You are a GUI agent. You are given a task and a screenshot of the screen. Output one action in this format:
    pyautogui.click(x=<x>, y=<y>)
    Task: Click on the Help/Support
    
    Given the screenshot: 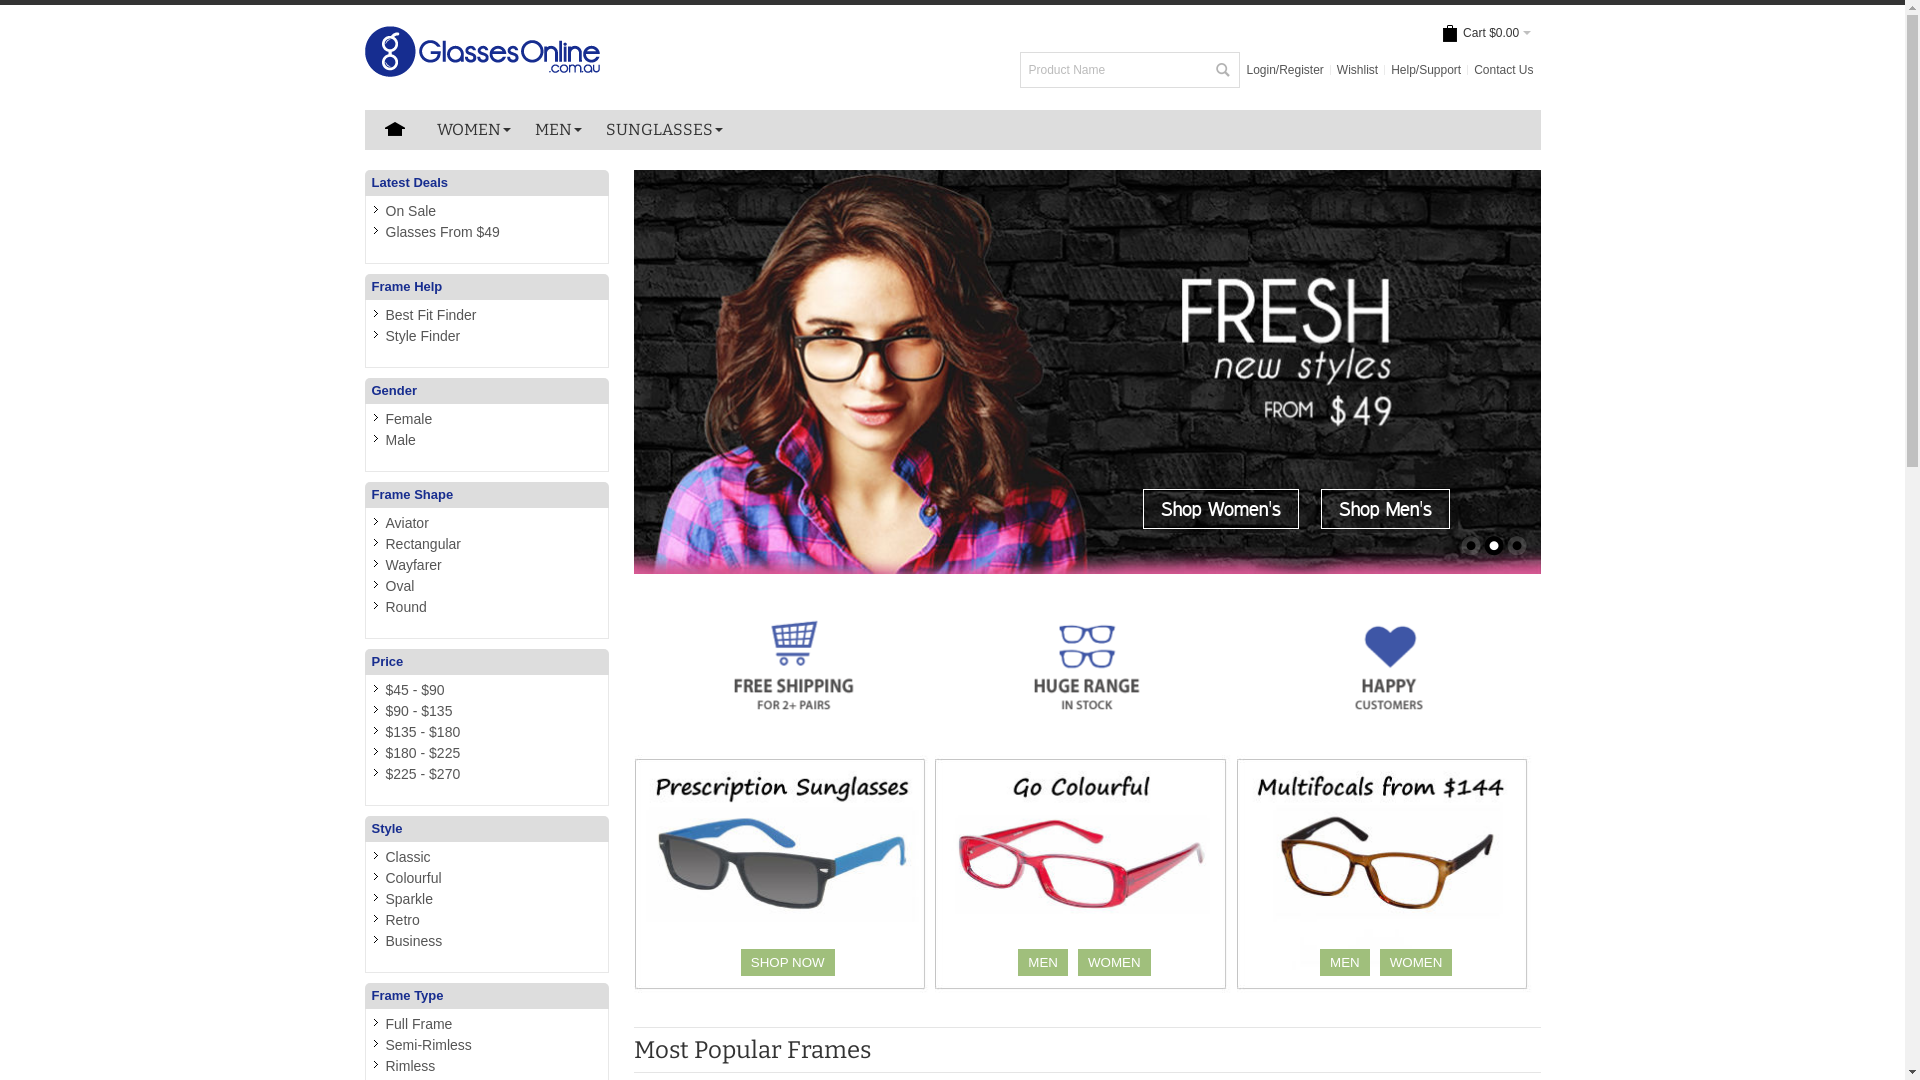 What is the action you would take?
    pyautogui.click(x=1426, y=70)
    